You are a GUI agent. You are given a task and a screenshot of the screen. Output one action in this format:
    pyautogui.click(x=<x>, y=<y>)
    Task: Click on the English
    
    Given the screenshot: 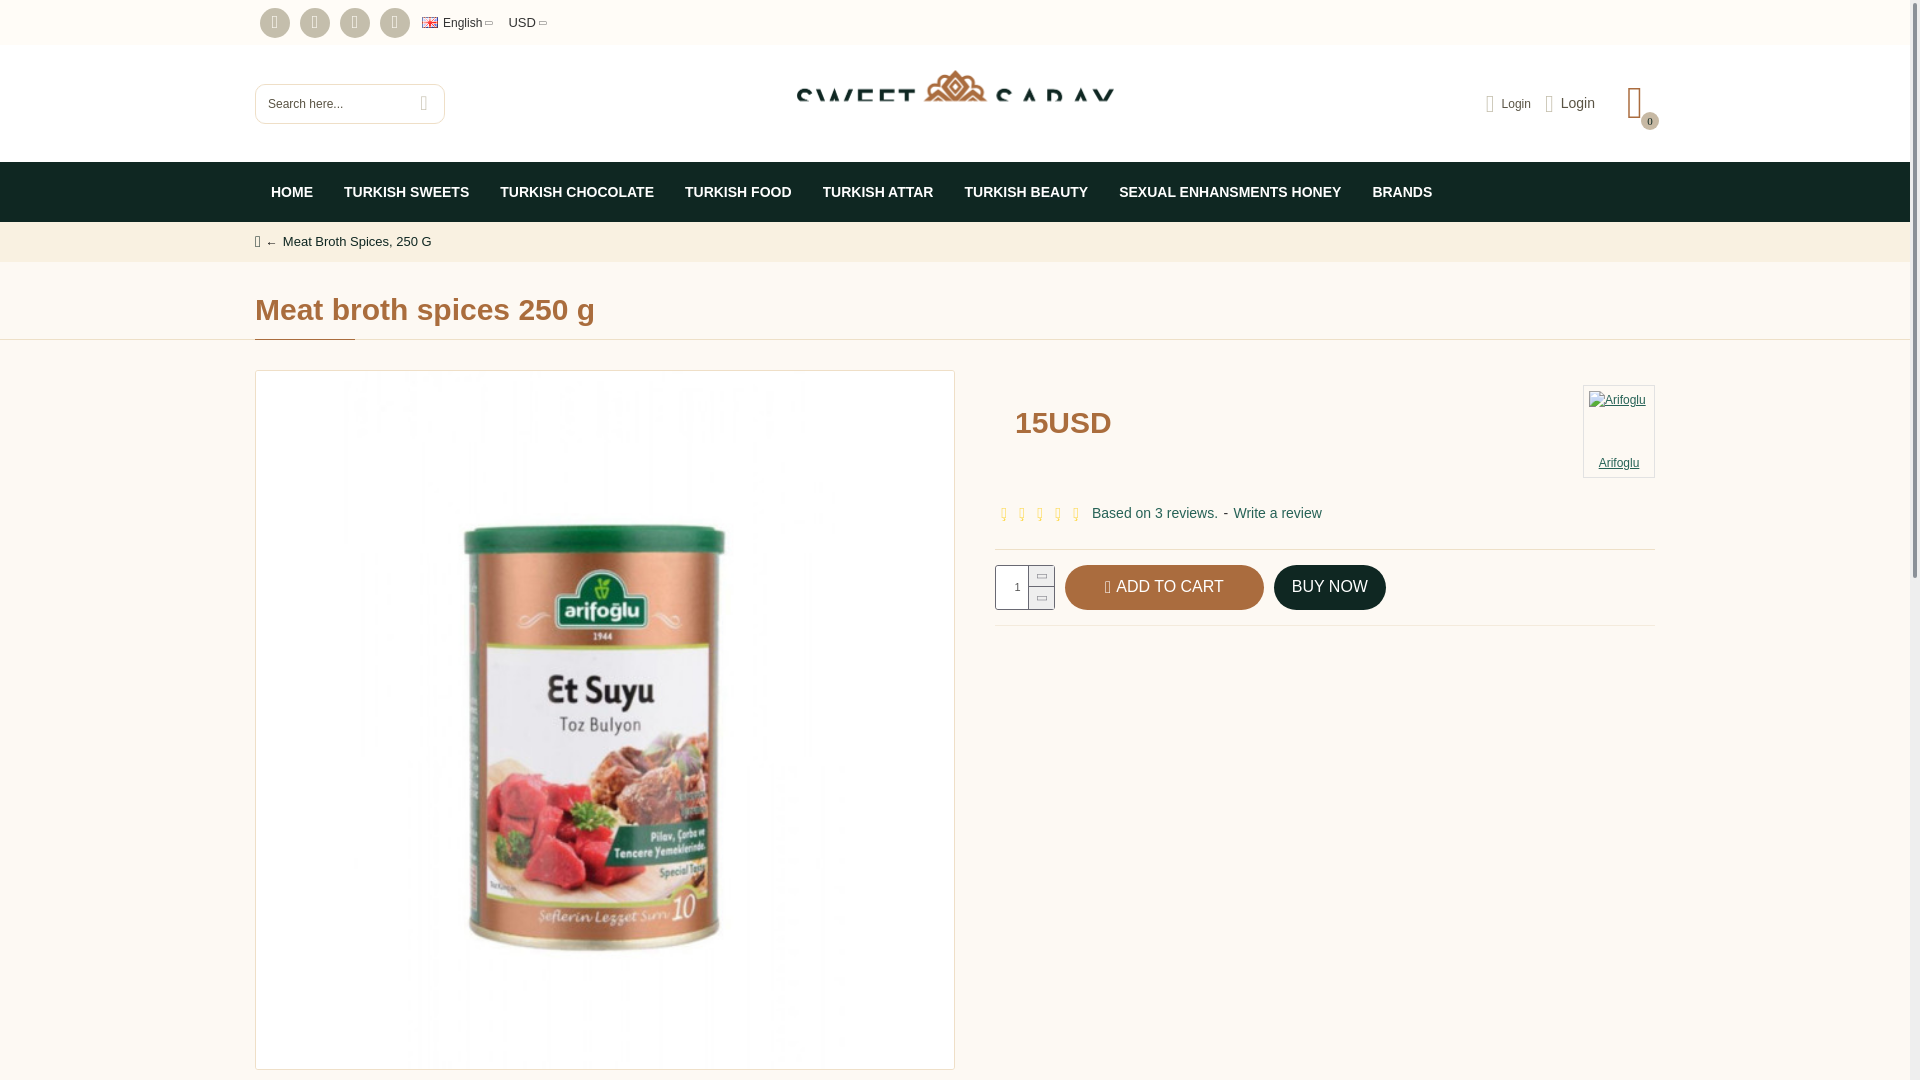 What is the action you would take?
    pyautogui.click(x=452, y=23)
    